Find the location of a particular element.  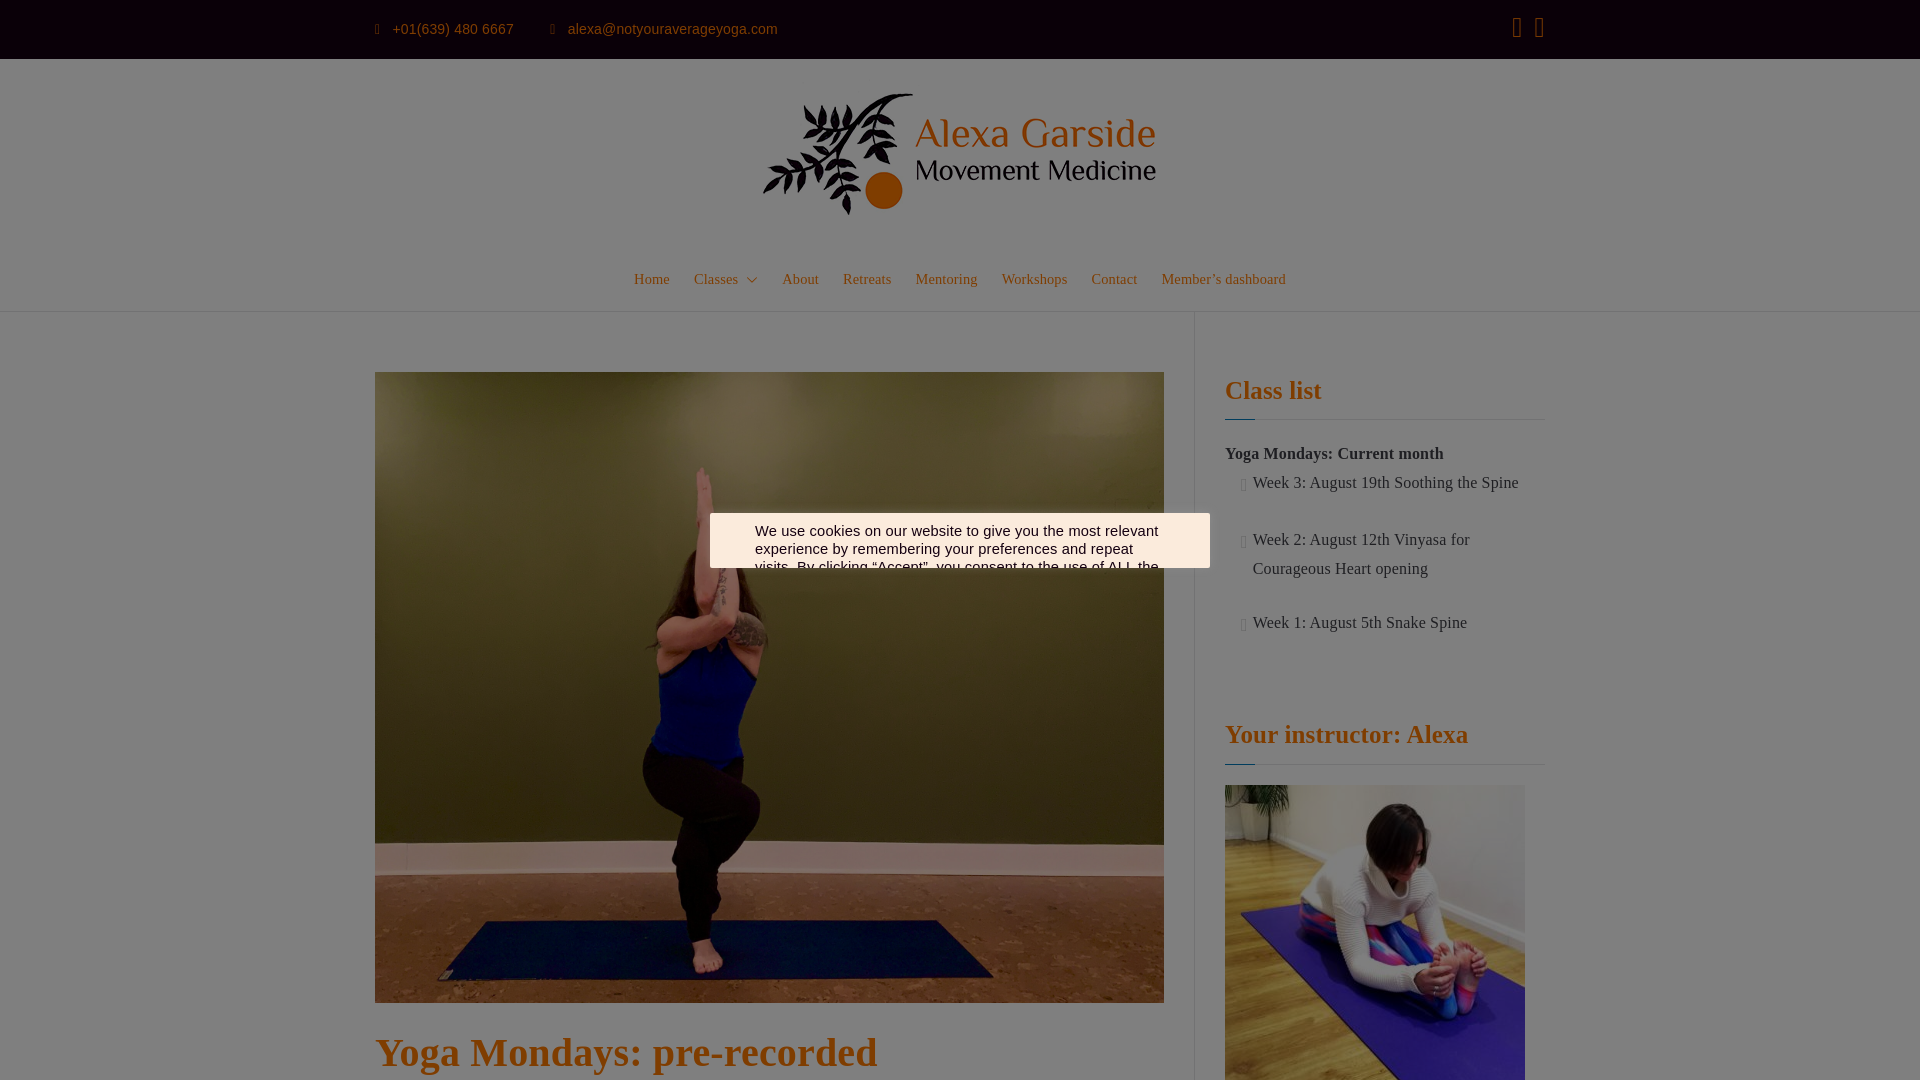

Workshops is located at coordinates (1034, 279).